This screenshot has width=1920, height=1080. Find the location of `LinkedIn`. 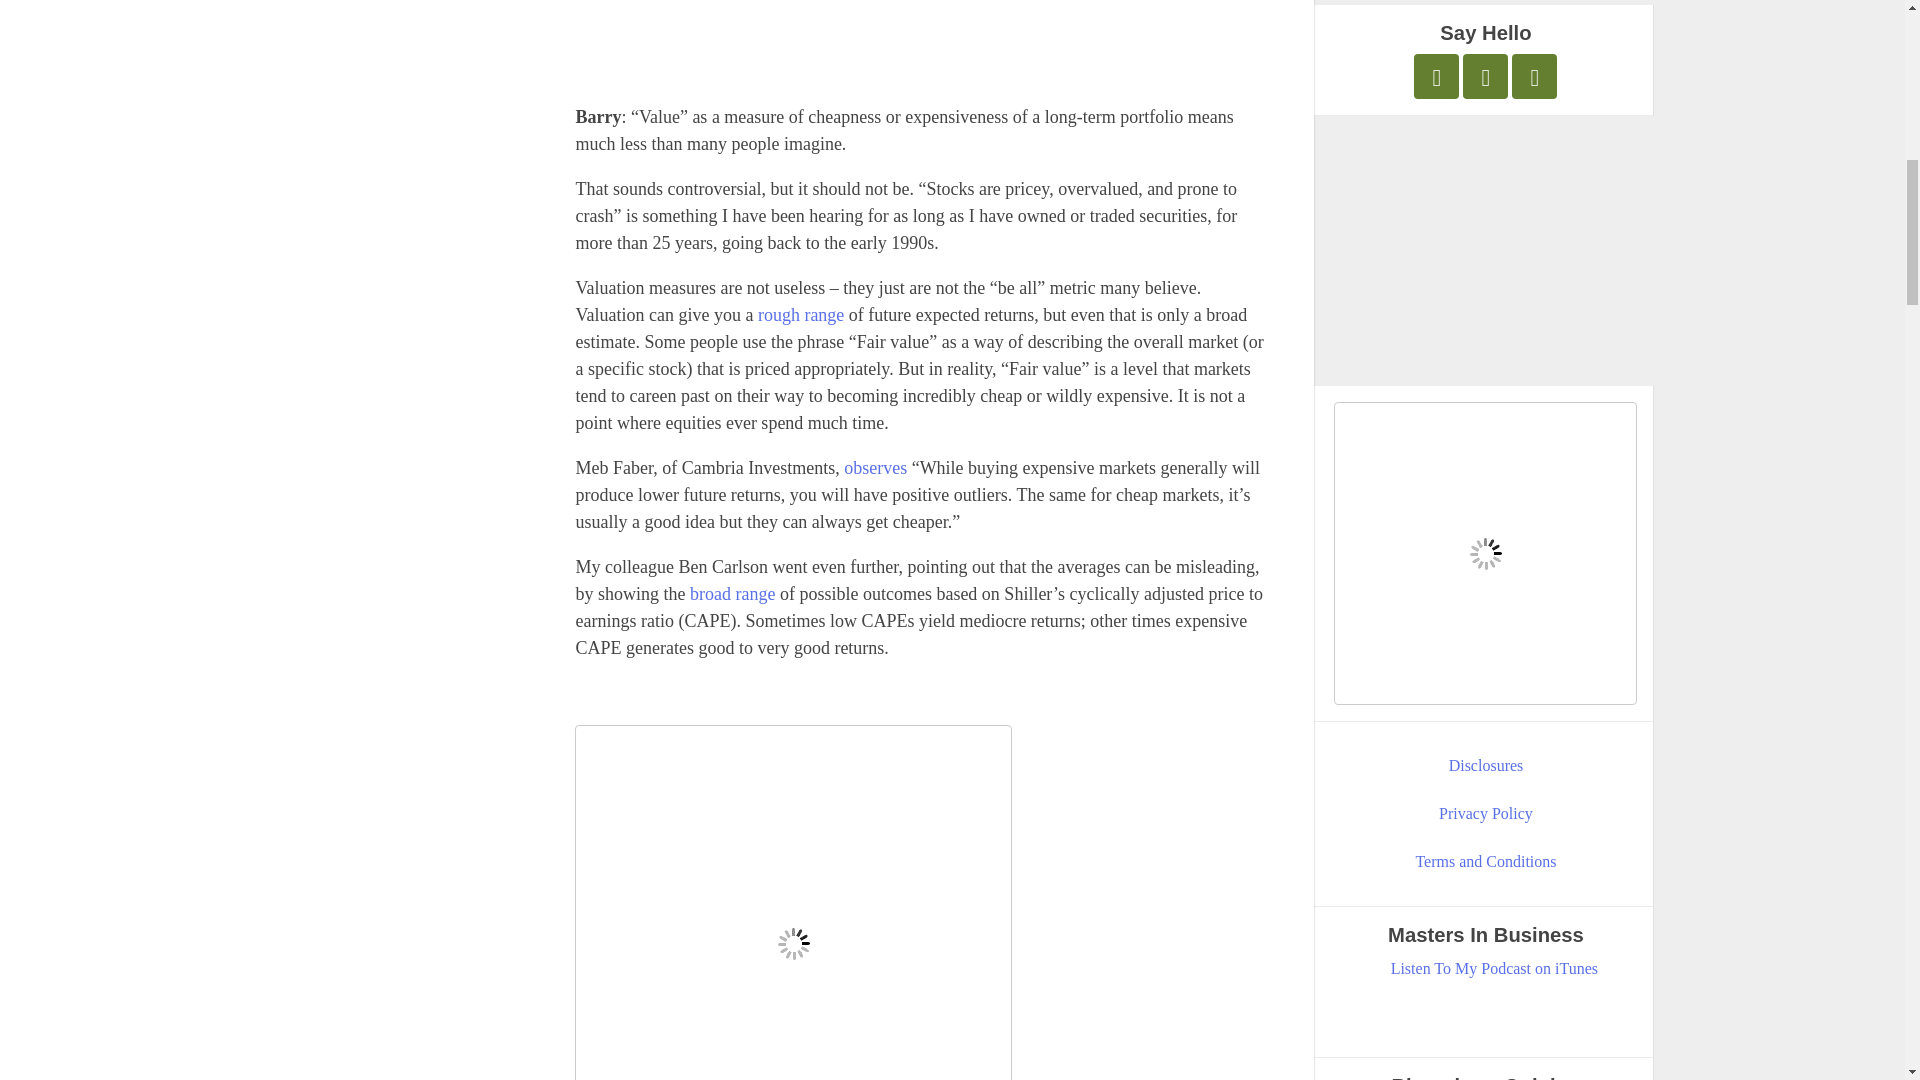

LinkedIn is located at coordinates (1534, 76).